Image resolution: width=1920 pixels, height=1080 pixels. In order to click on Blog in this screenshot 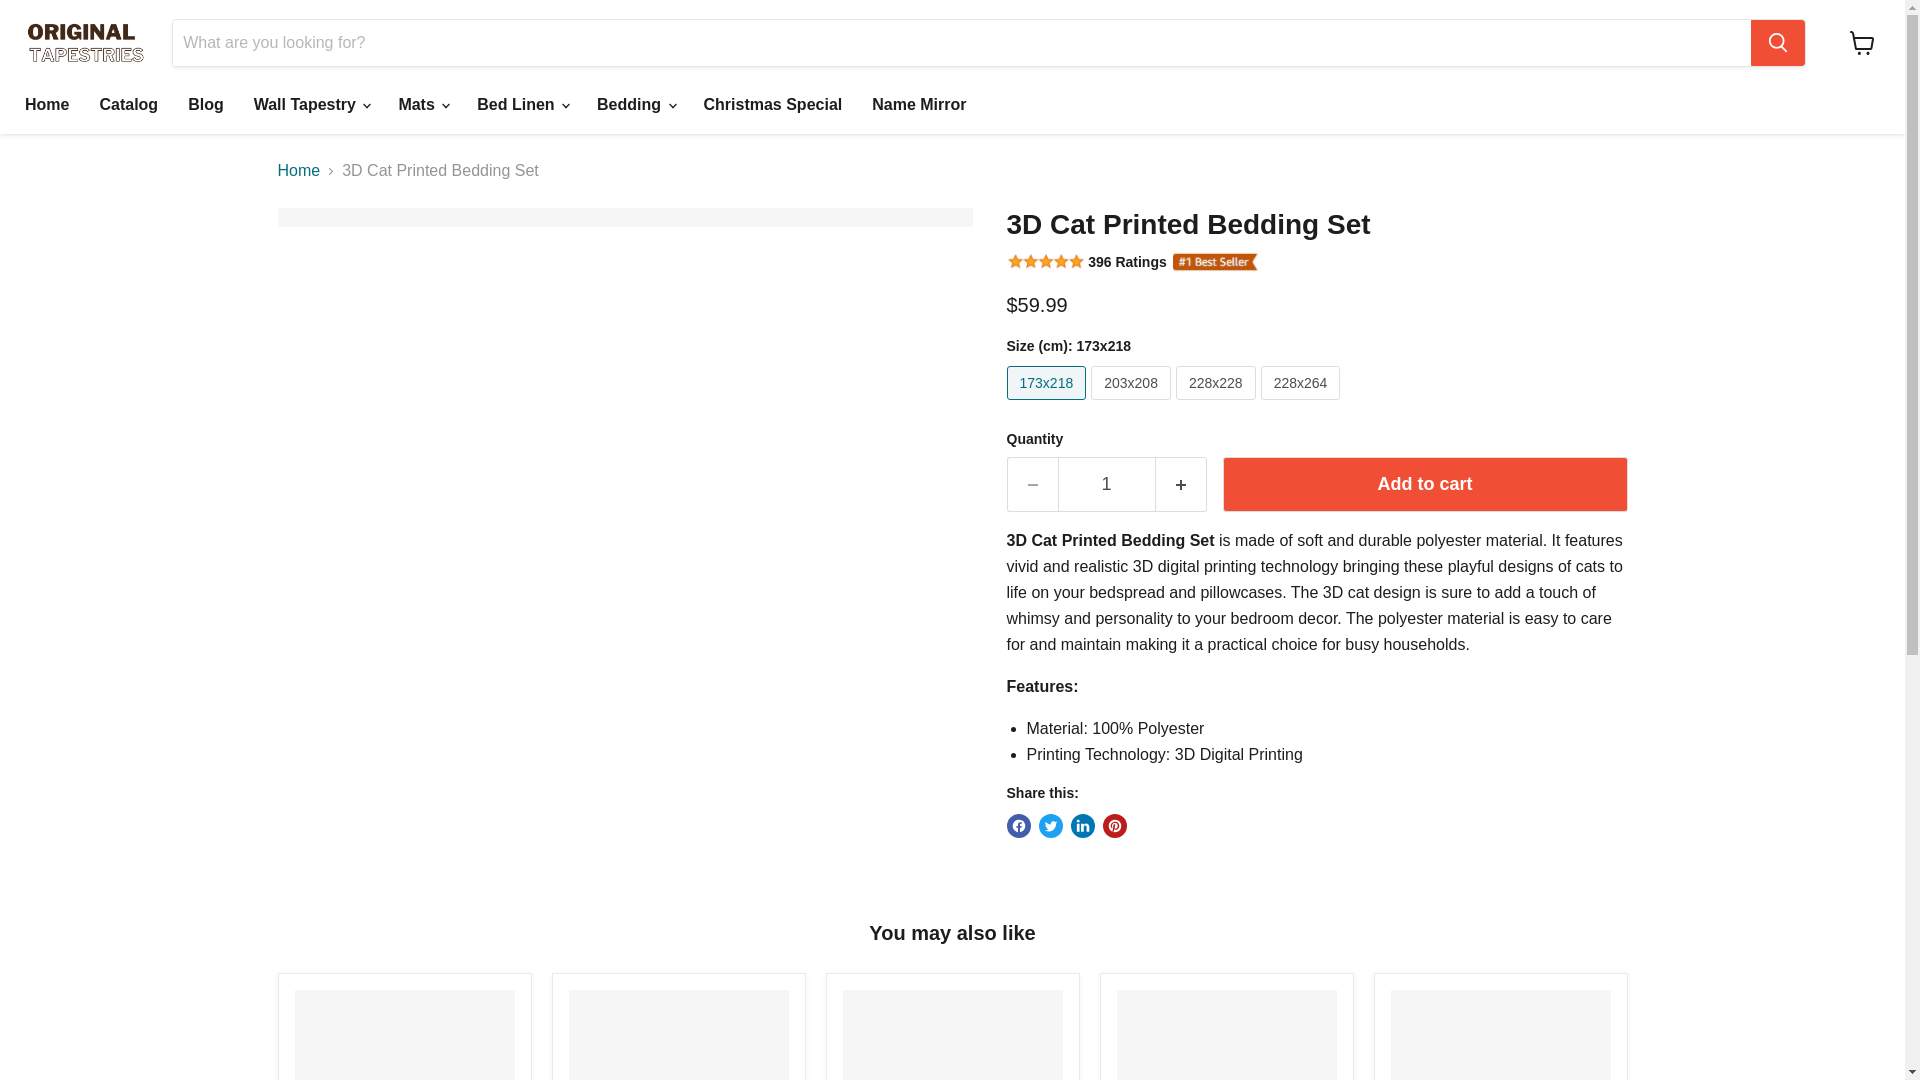, I will do `click(205, 105)`.